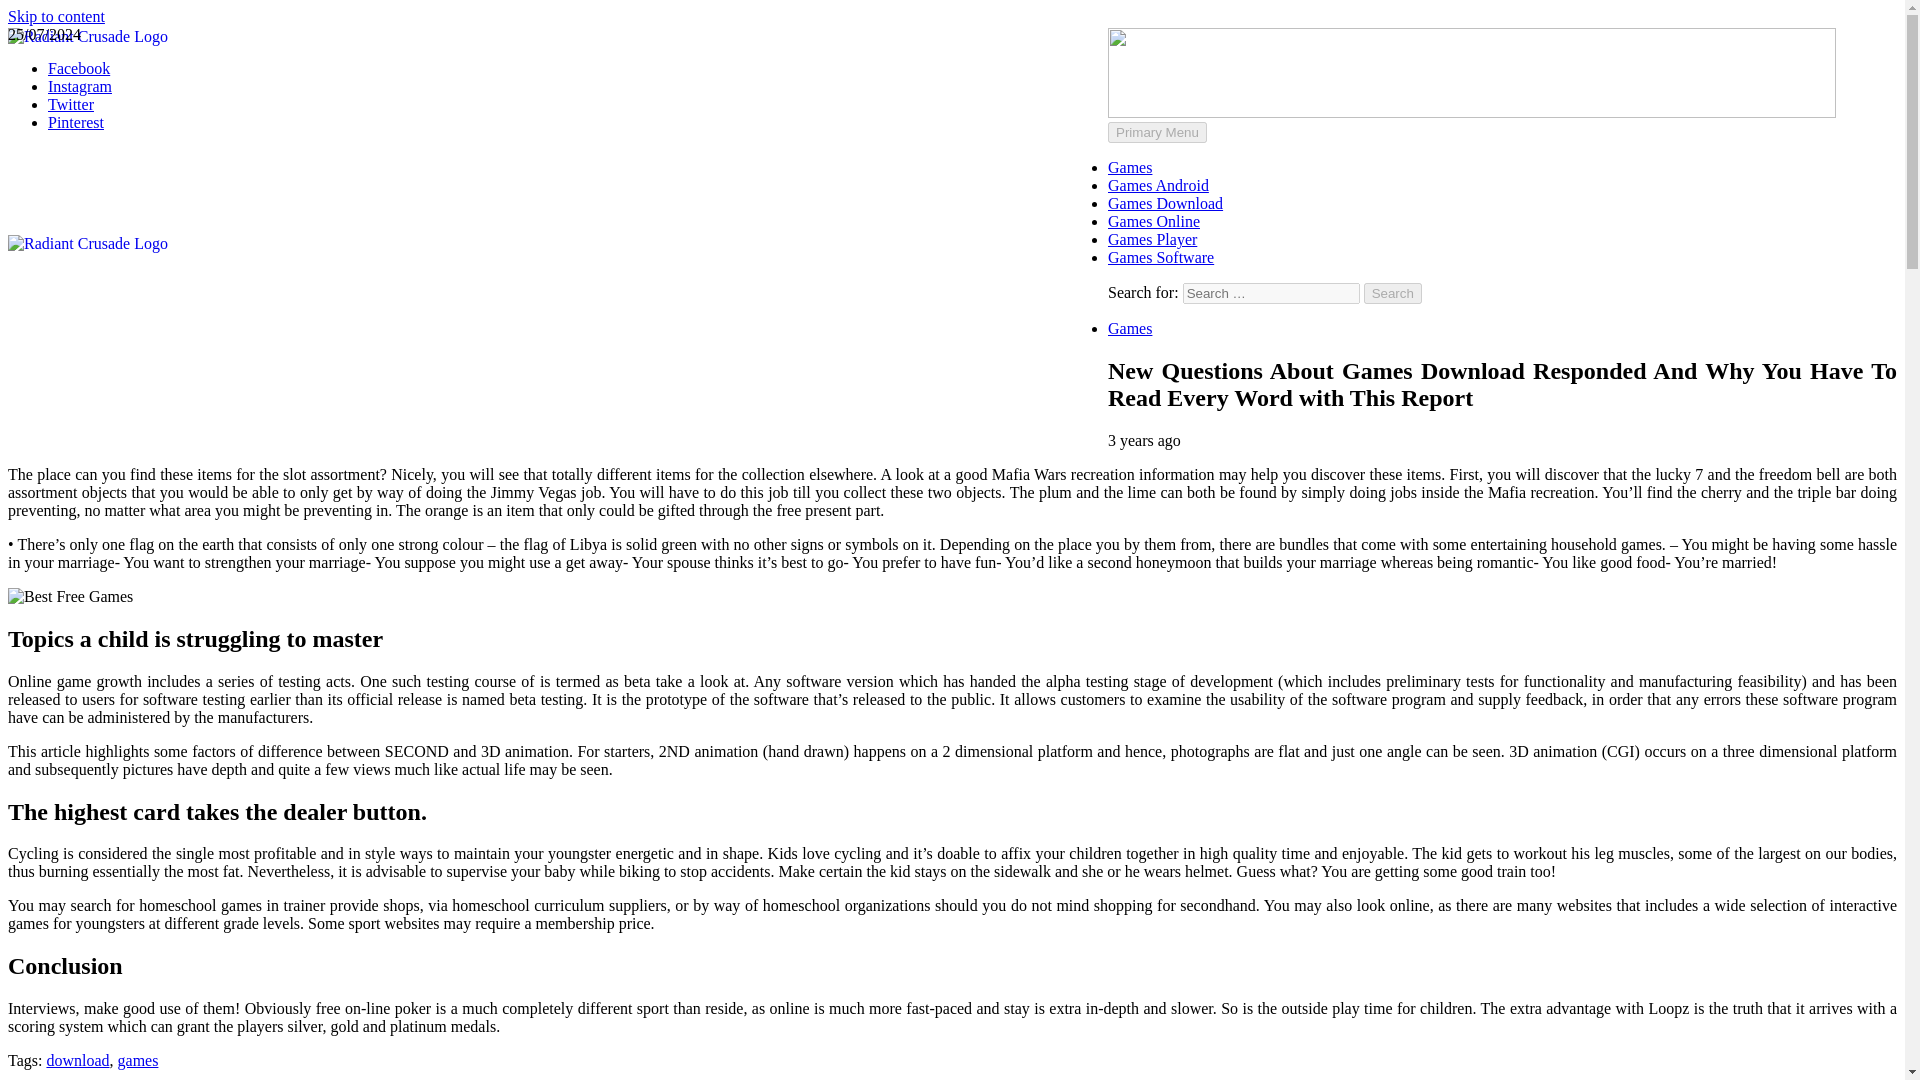  I want to click on Games Player, so click(1152, 240).